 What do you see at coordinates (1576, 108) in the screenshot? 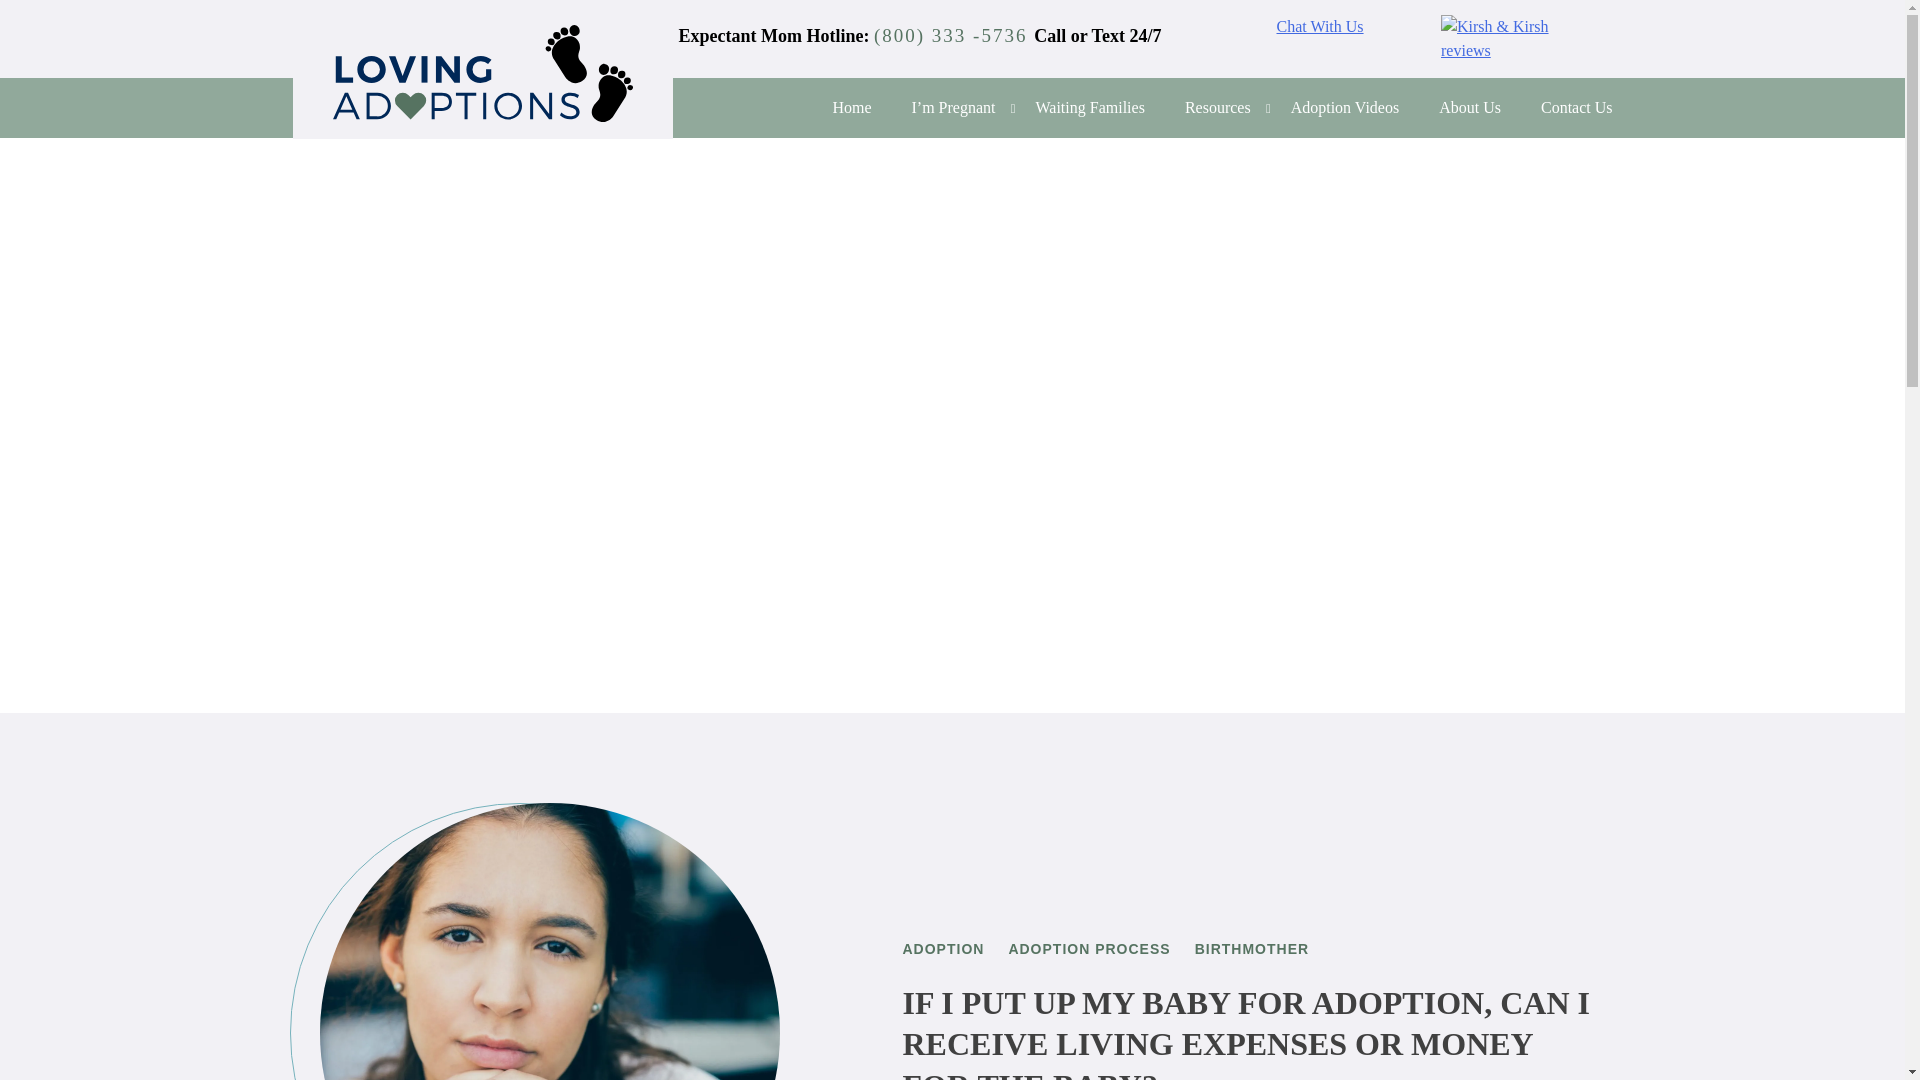
I see `Contact Us` at bounding box center [1576, 108].